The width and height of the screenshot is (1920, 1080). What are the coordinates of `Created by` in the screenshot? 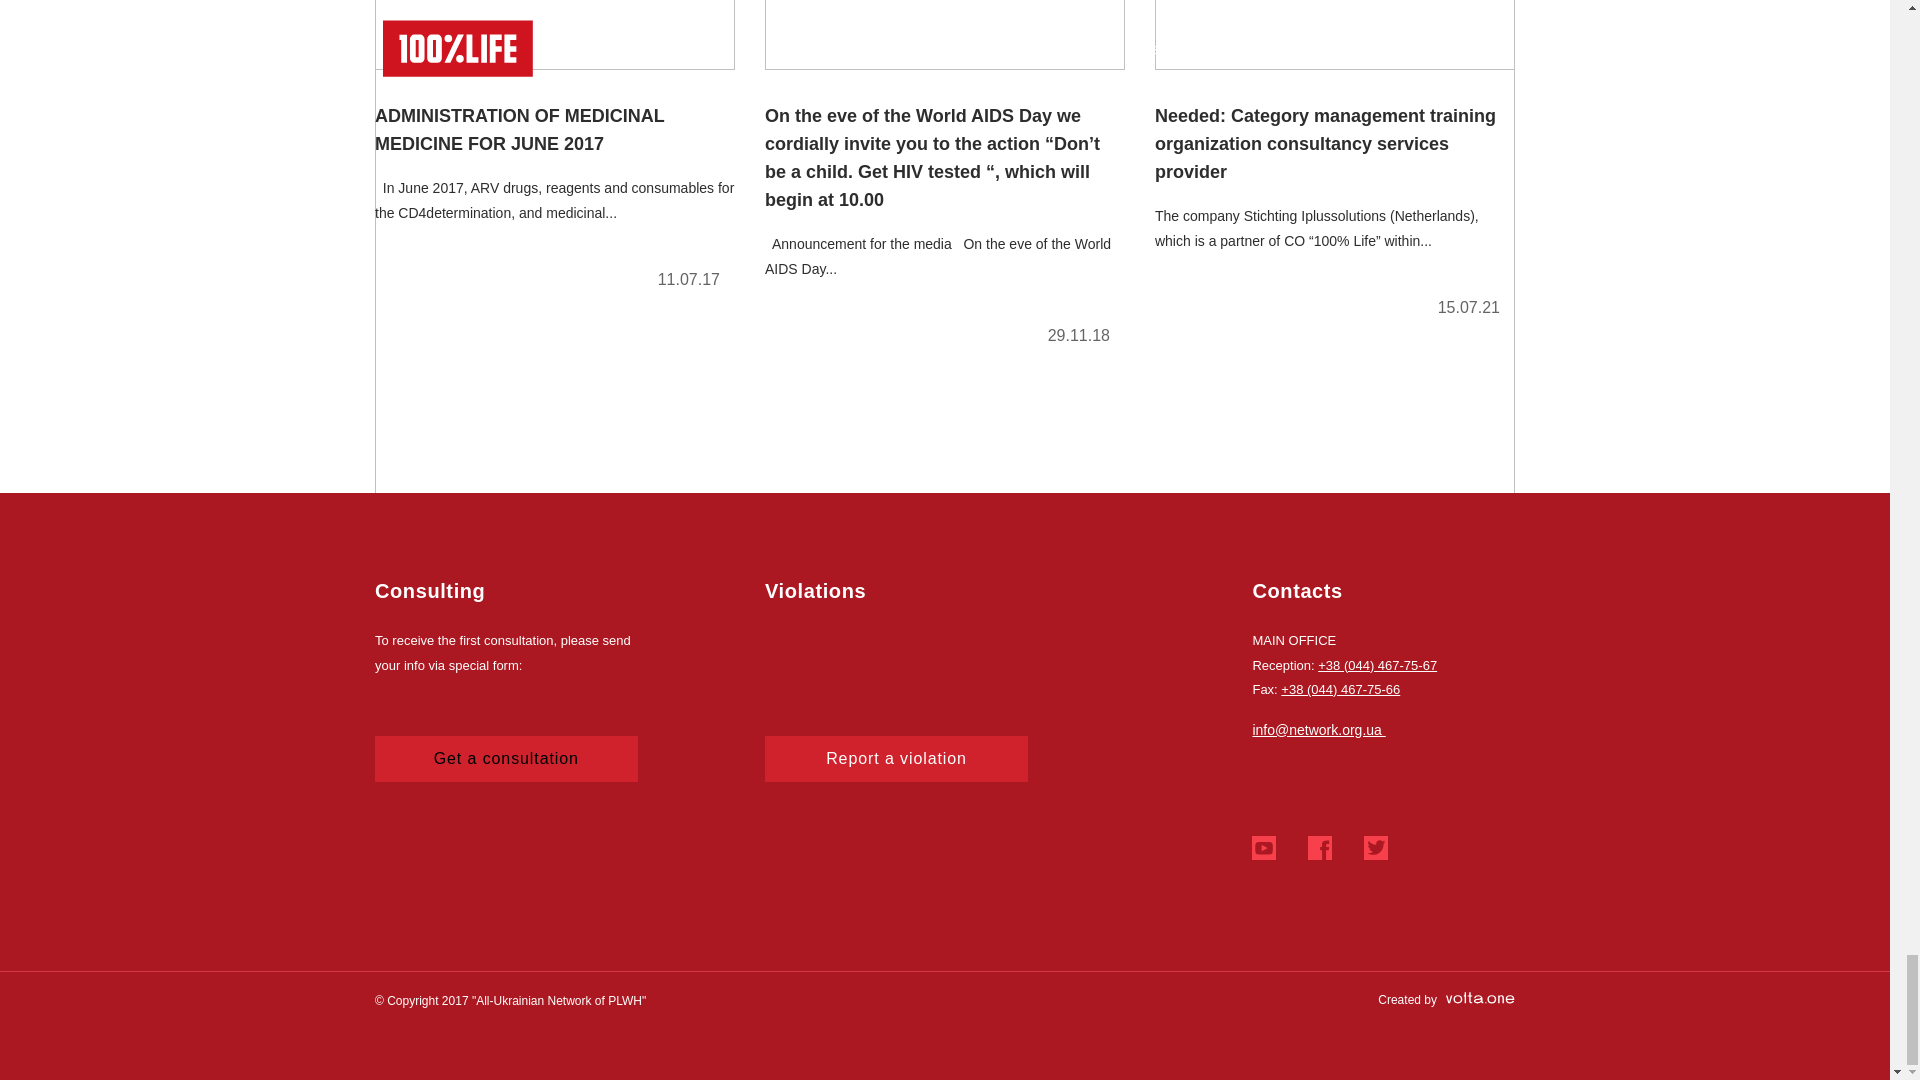 It's located at (1446, 999).